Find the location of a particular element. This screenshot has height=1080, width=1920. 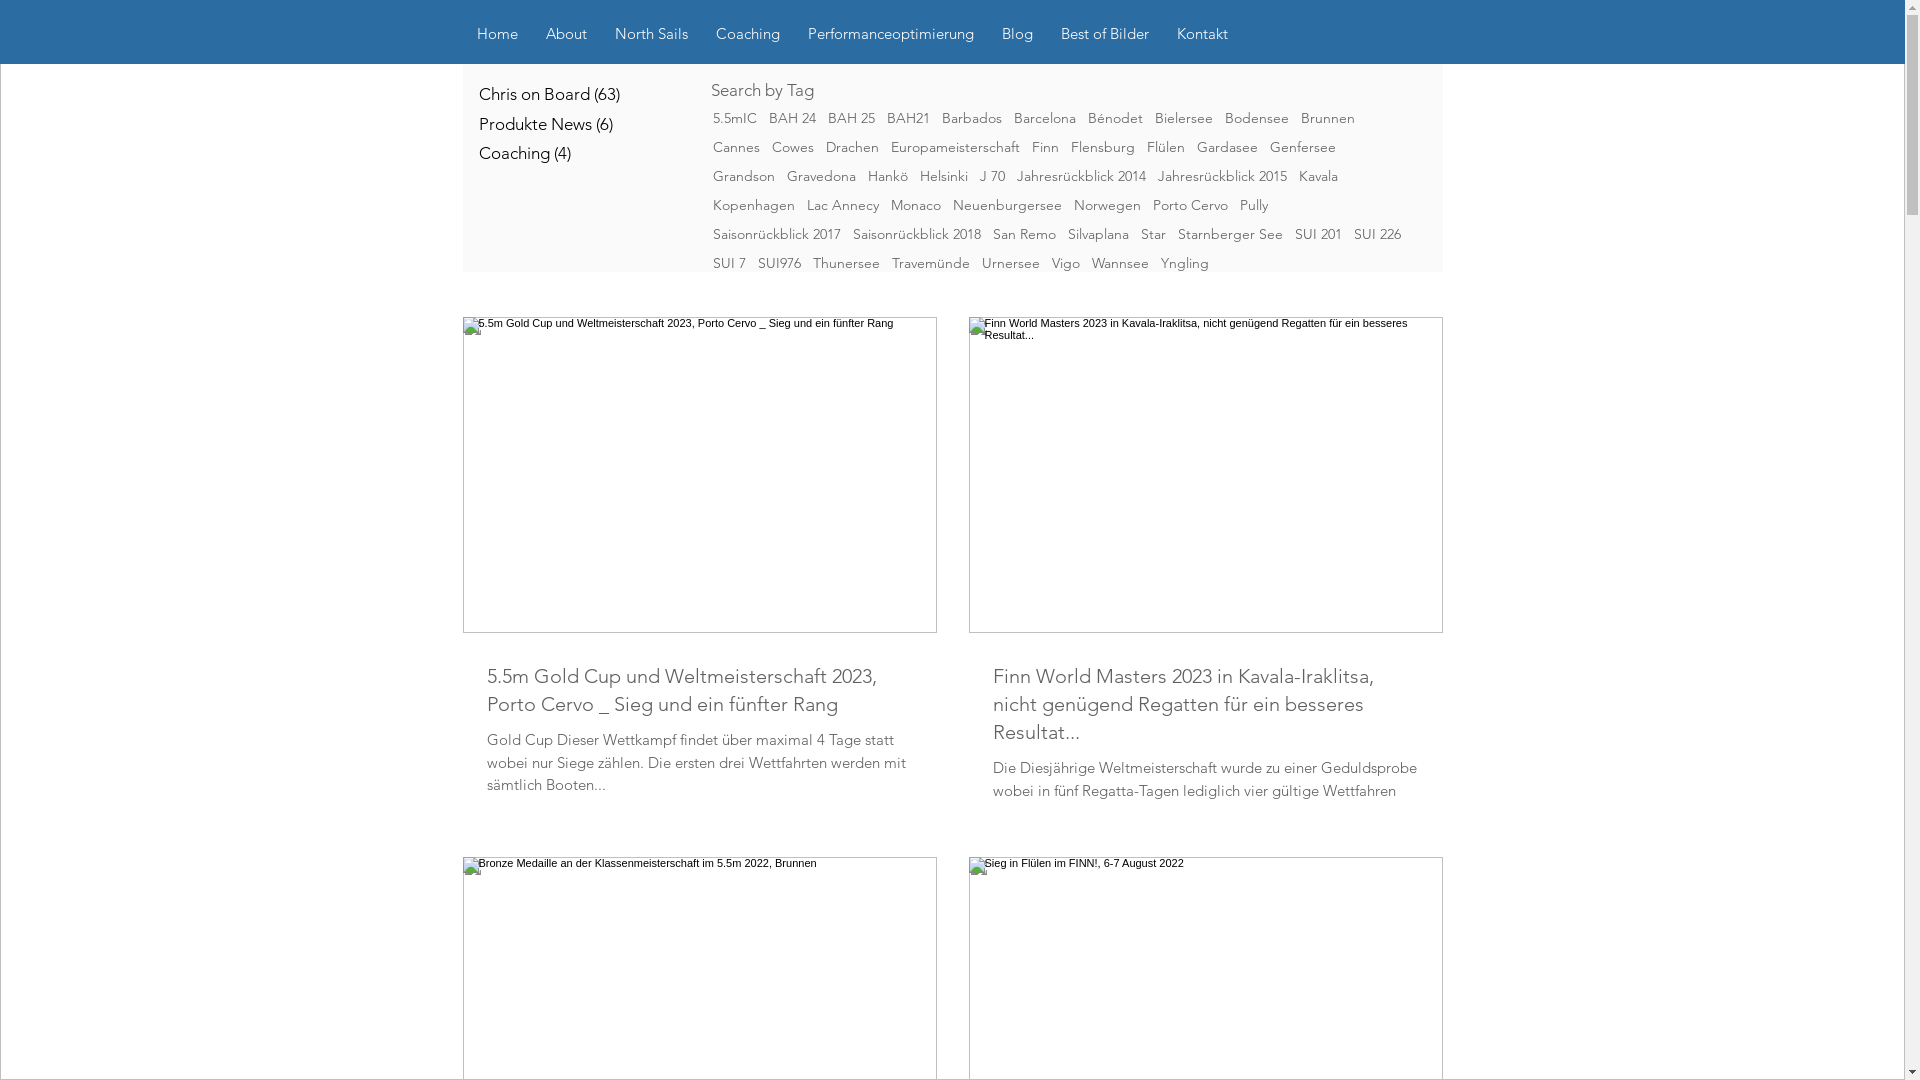

Best of Bilder is located at coordinates (1104, 34).